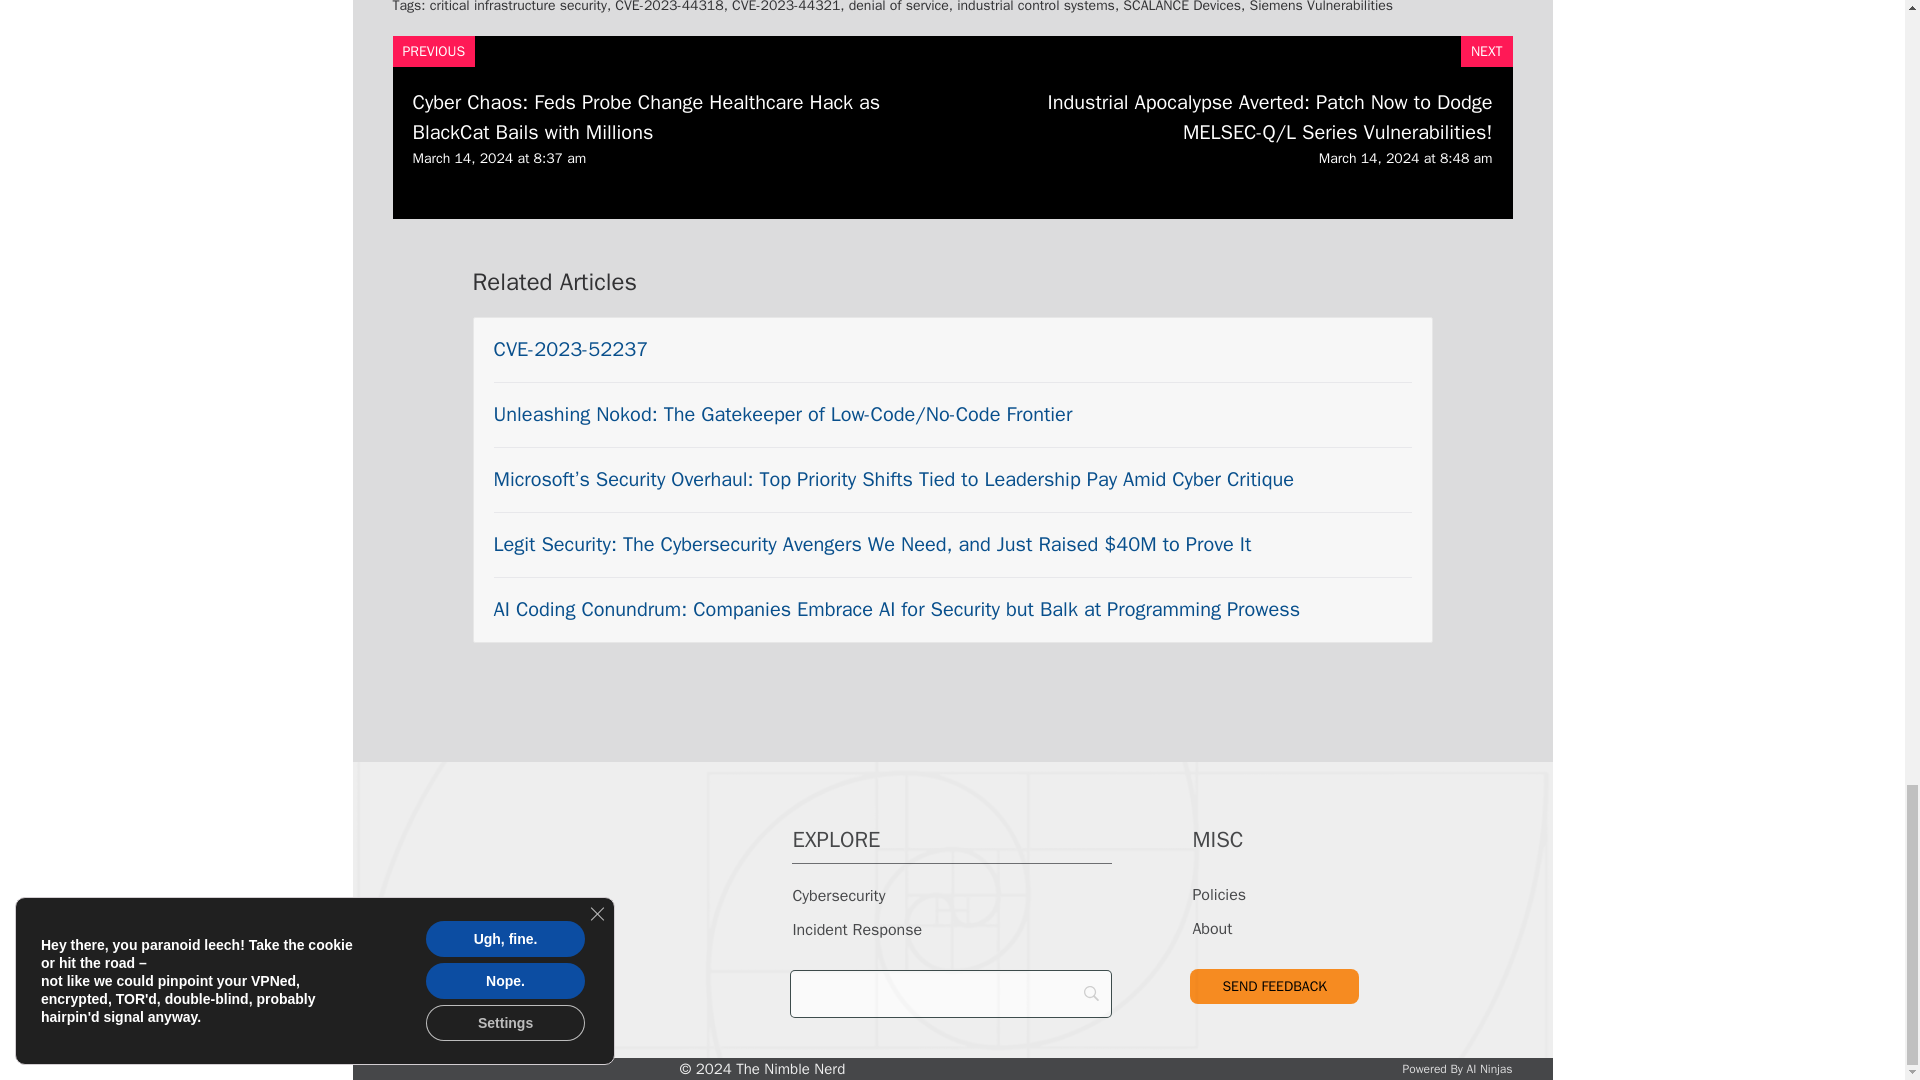 Image resolution: width=1920 pixels, height=1080 pixels. I want to click on About, so click(1212, 928).